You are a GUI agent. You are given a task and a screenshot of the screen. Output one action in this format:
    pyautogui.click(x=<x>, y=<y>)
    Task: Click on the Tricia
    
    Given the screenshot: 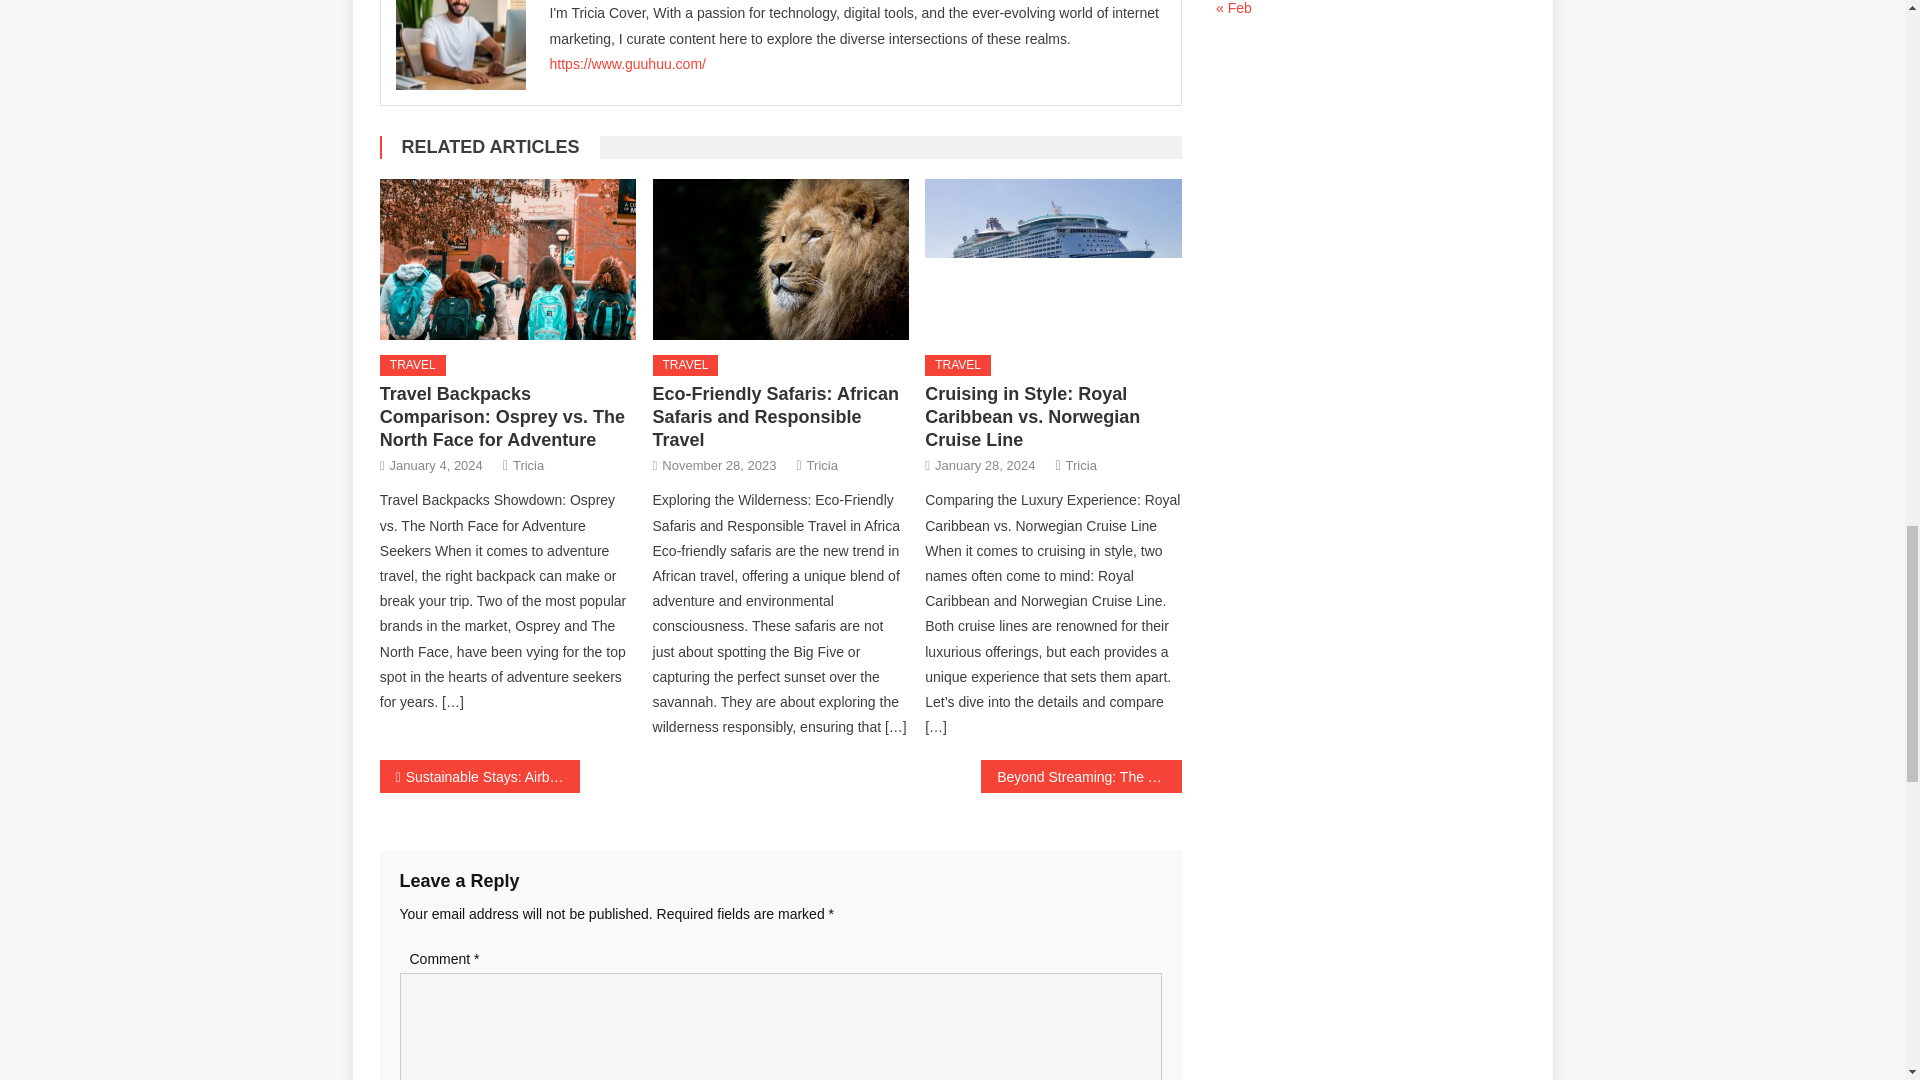 What is the action you would take?
    pyautogui.click(x=528, y=465)
    